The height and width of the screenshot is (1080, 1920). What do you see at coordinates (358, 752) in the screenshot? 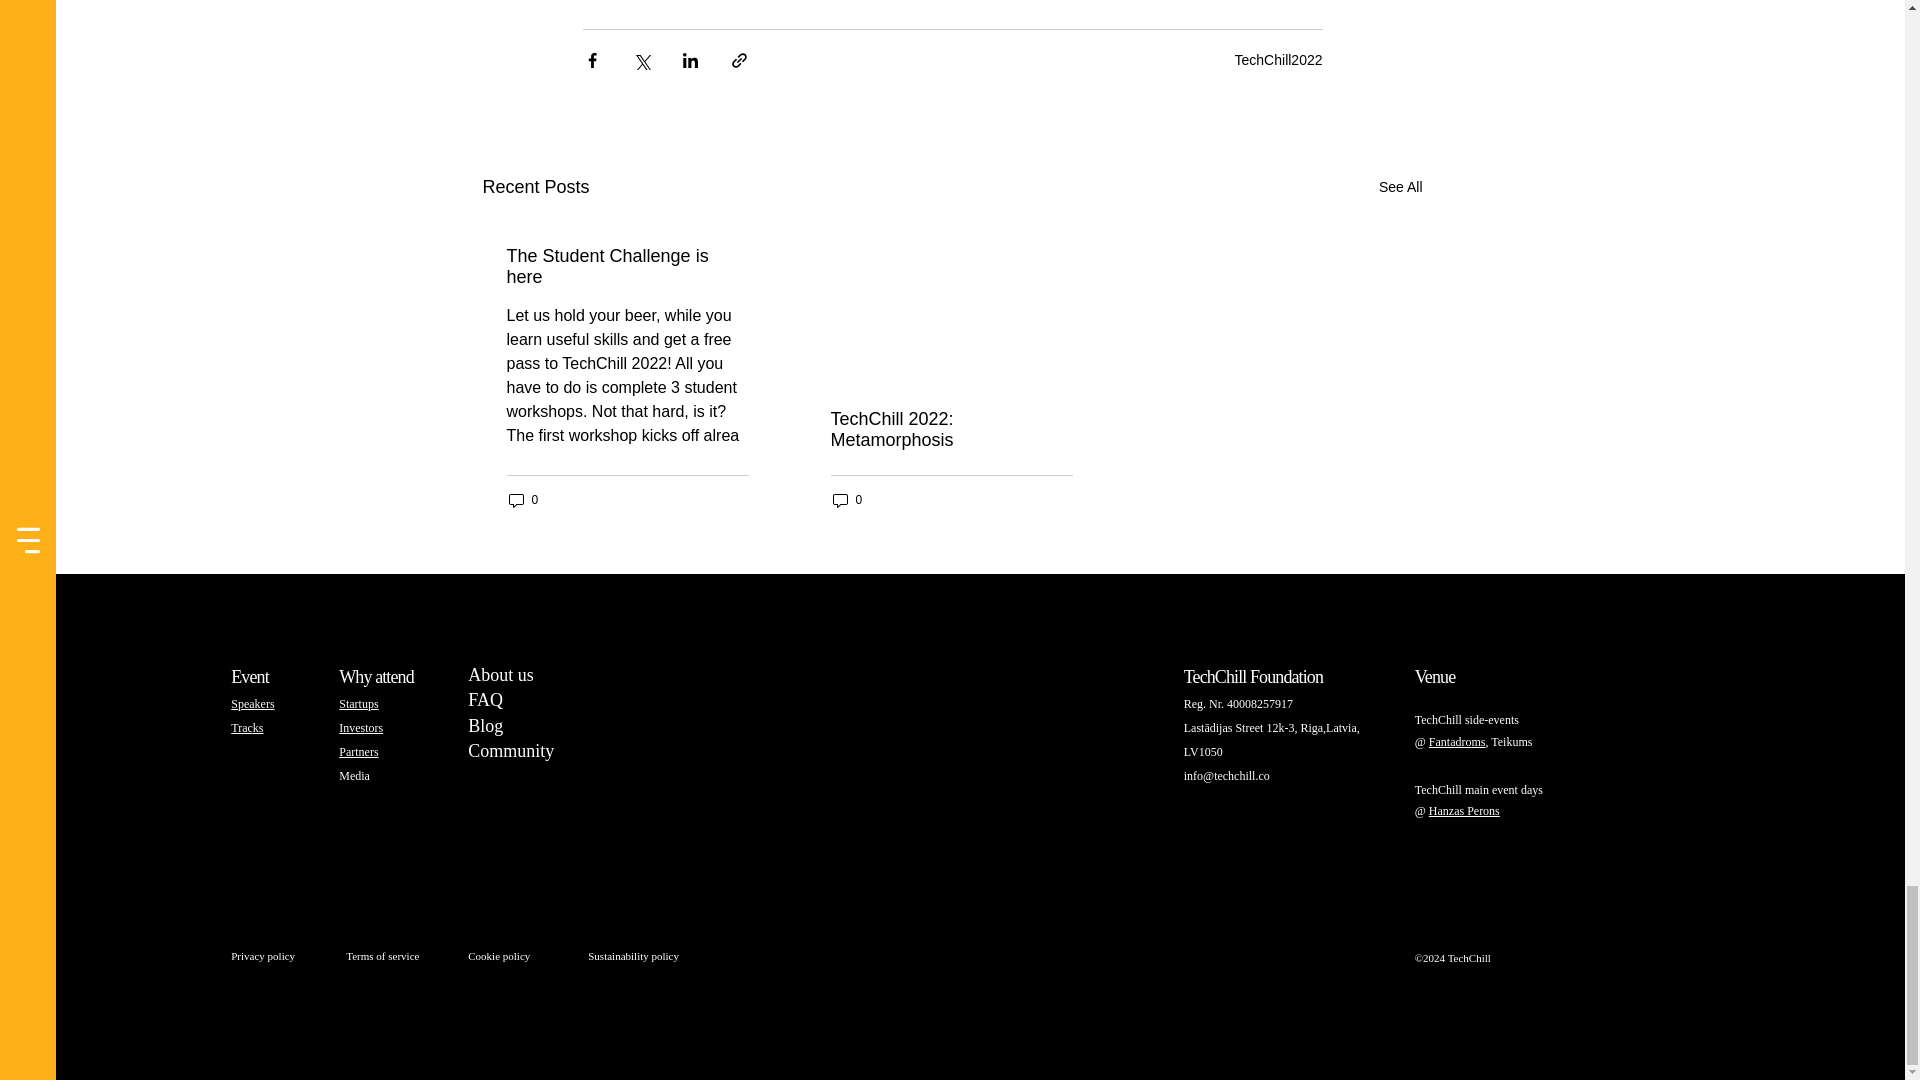
I see `See All` at bounding box center [358, 752].